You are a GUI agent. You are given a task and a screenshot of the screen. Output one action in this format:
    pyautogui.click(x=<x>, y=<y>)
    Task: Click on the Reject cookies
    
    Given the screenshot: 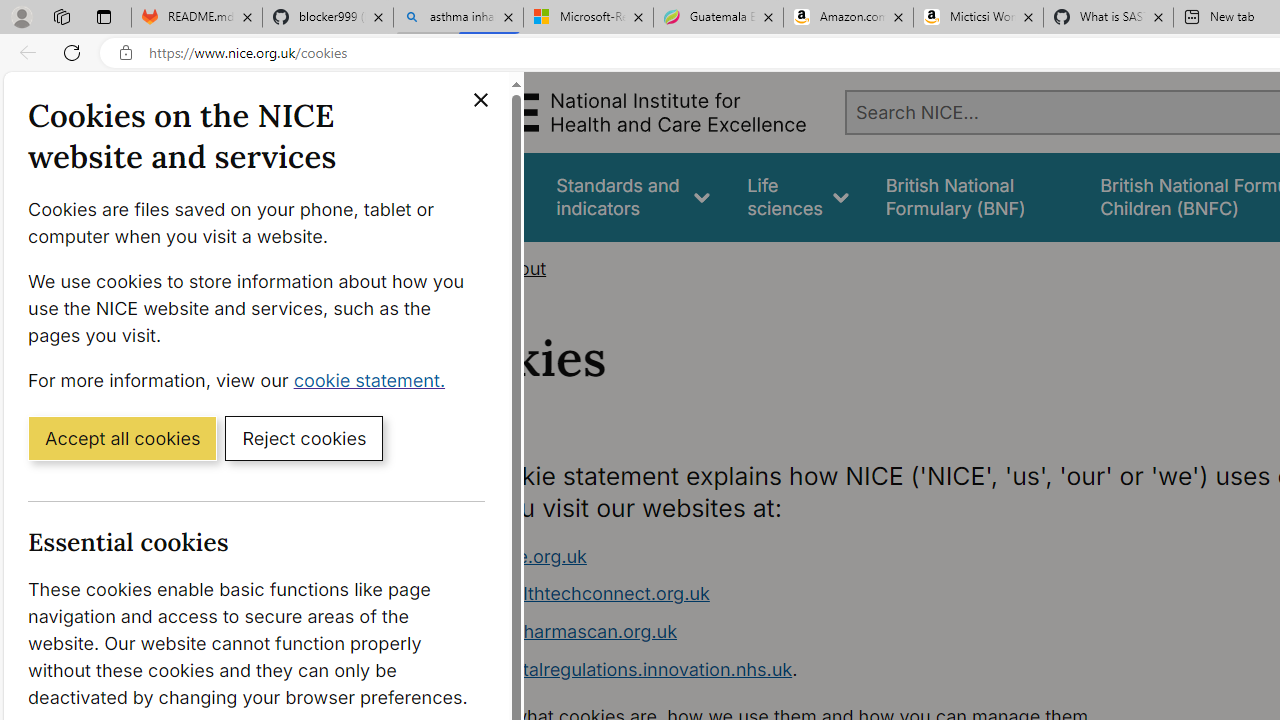 What is the action you would take?
    pyautogui.click(x=304, y=437)
    